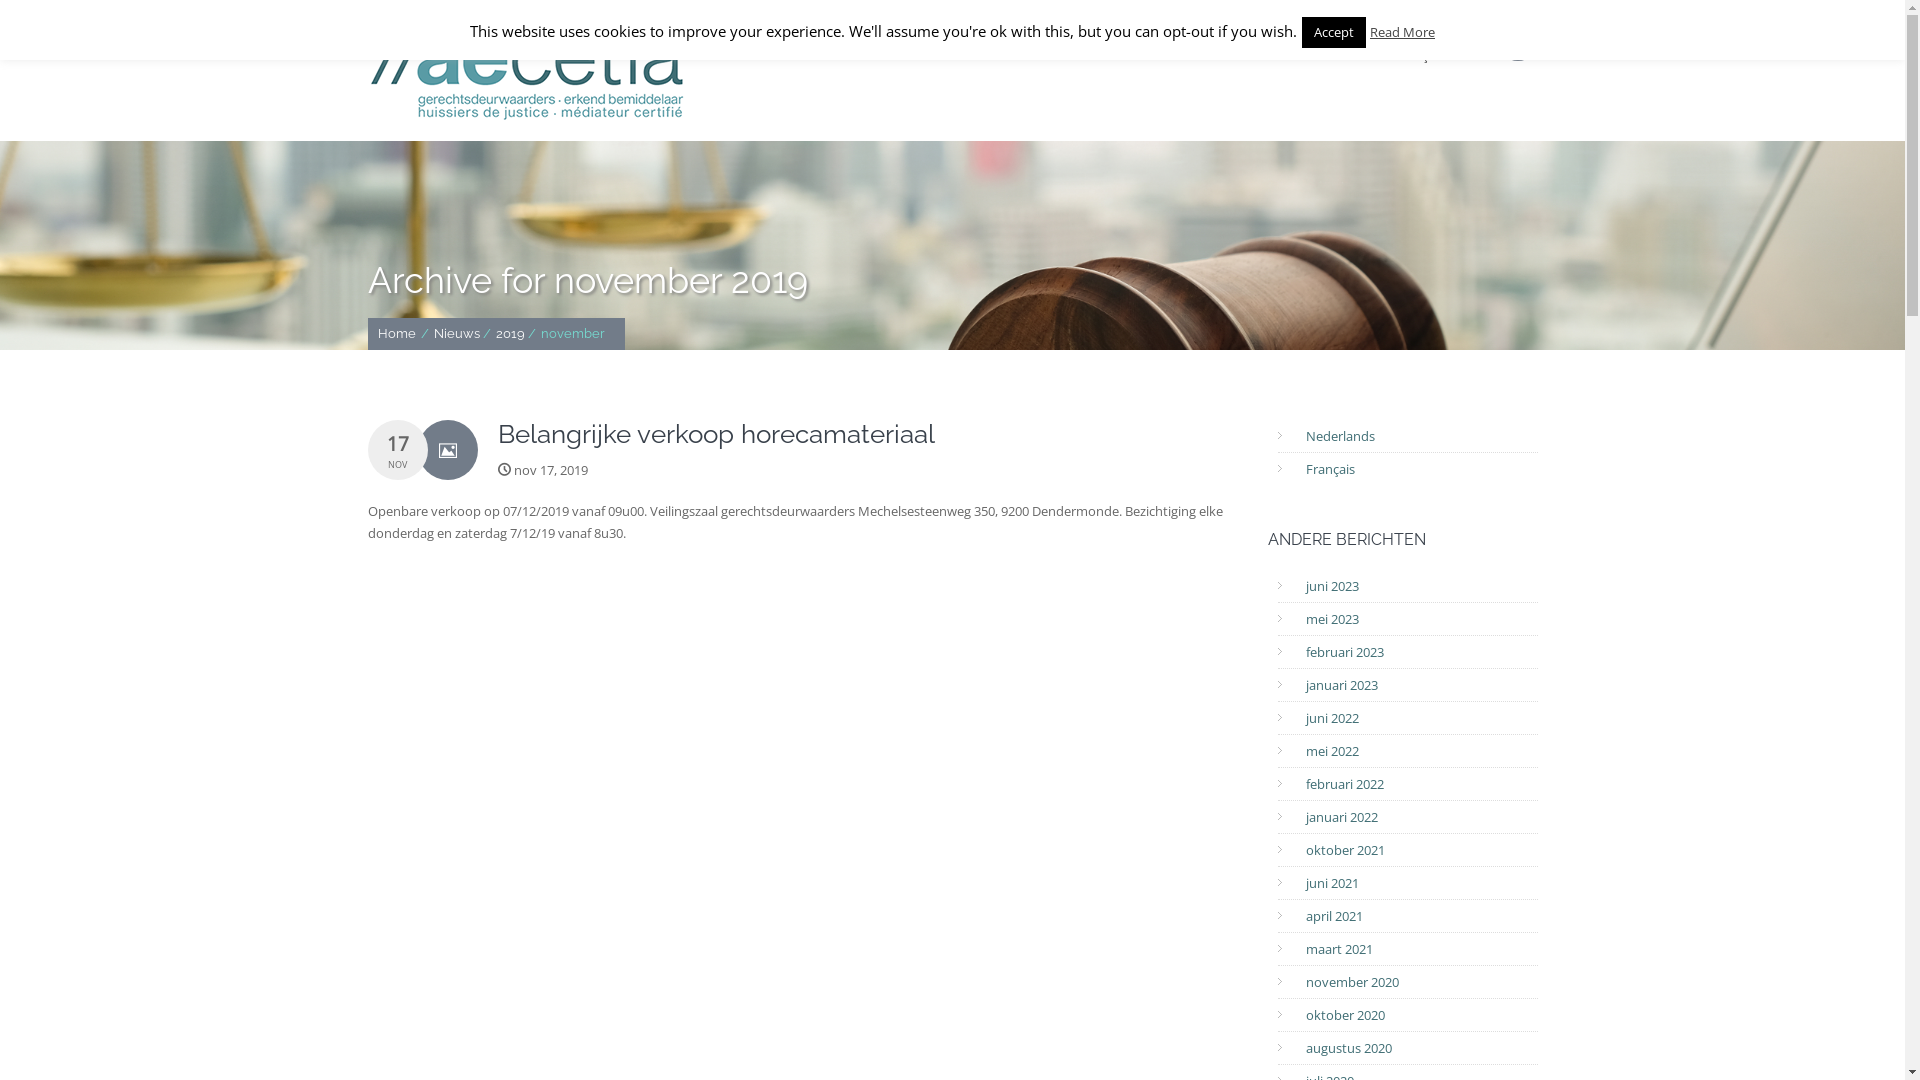 This screenshot has height=1080, width=1920. What do you see at coordinates (1332, 586) in the screenshot?
I see `juni 2023` at bounding box center [1332, 586].